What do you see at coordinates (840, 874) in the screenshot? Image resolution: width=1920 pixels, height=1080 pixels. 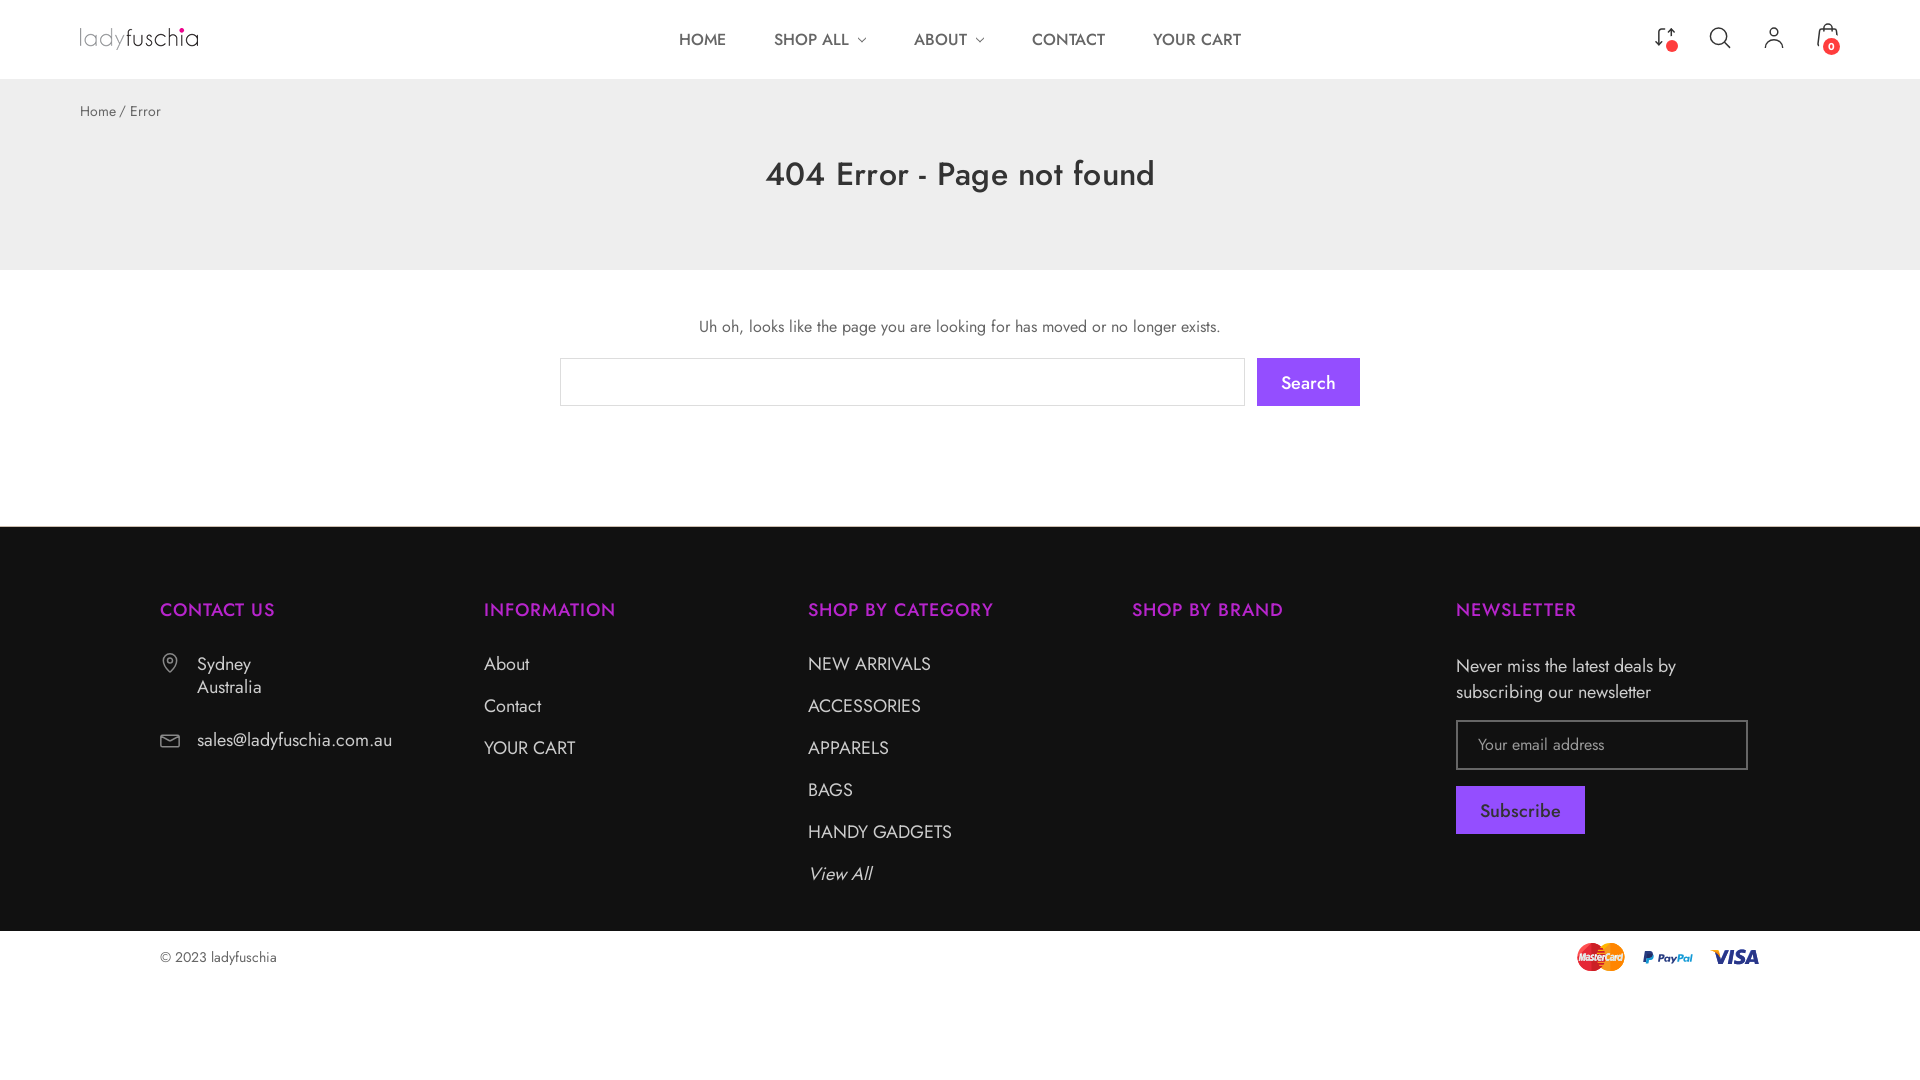 I see `View All` at bounding box center [840, 874].